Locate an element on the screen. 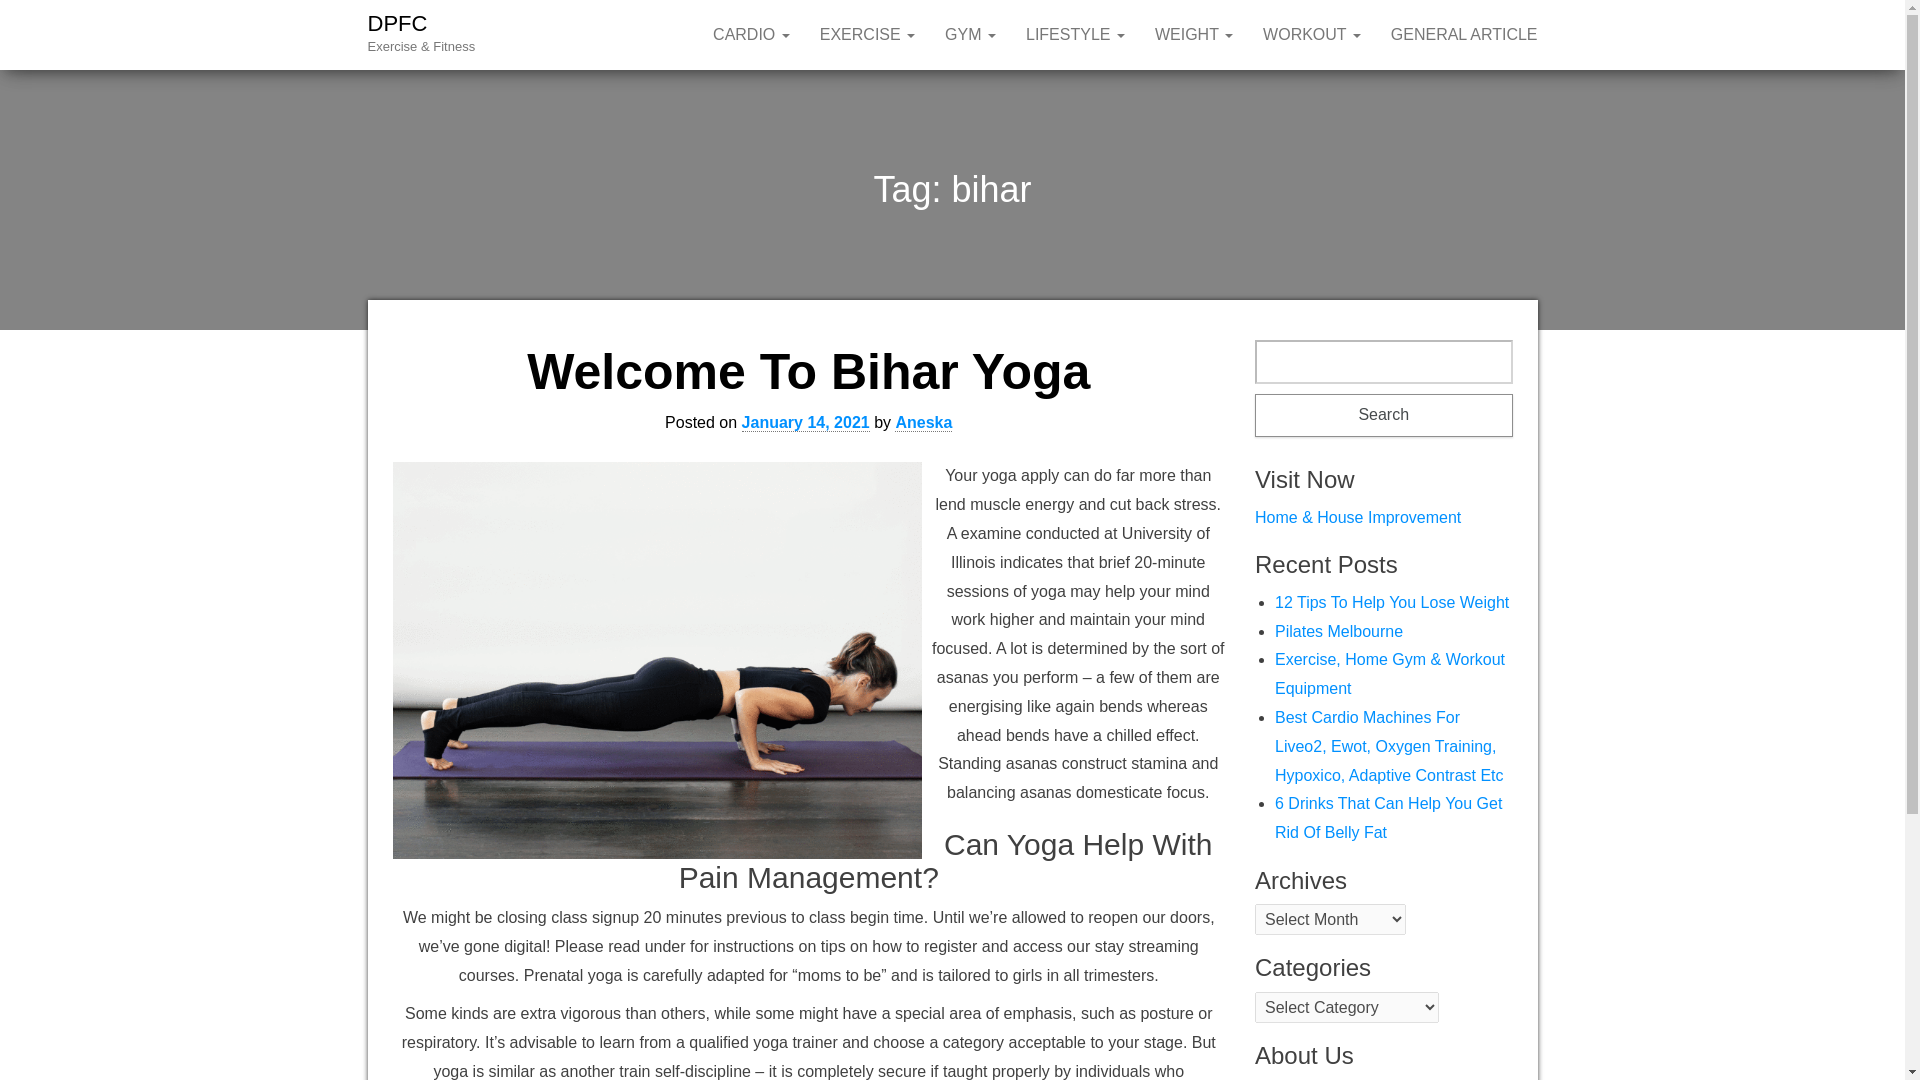  Cardio is located at coordinates (751, 35).